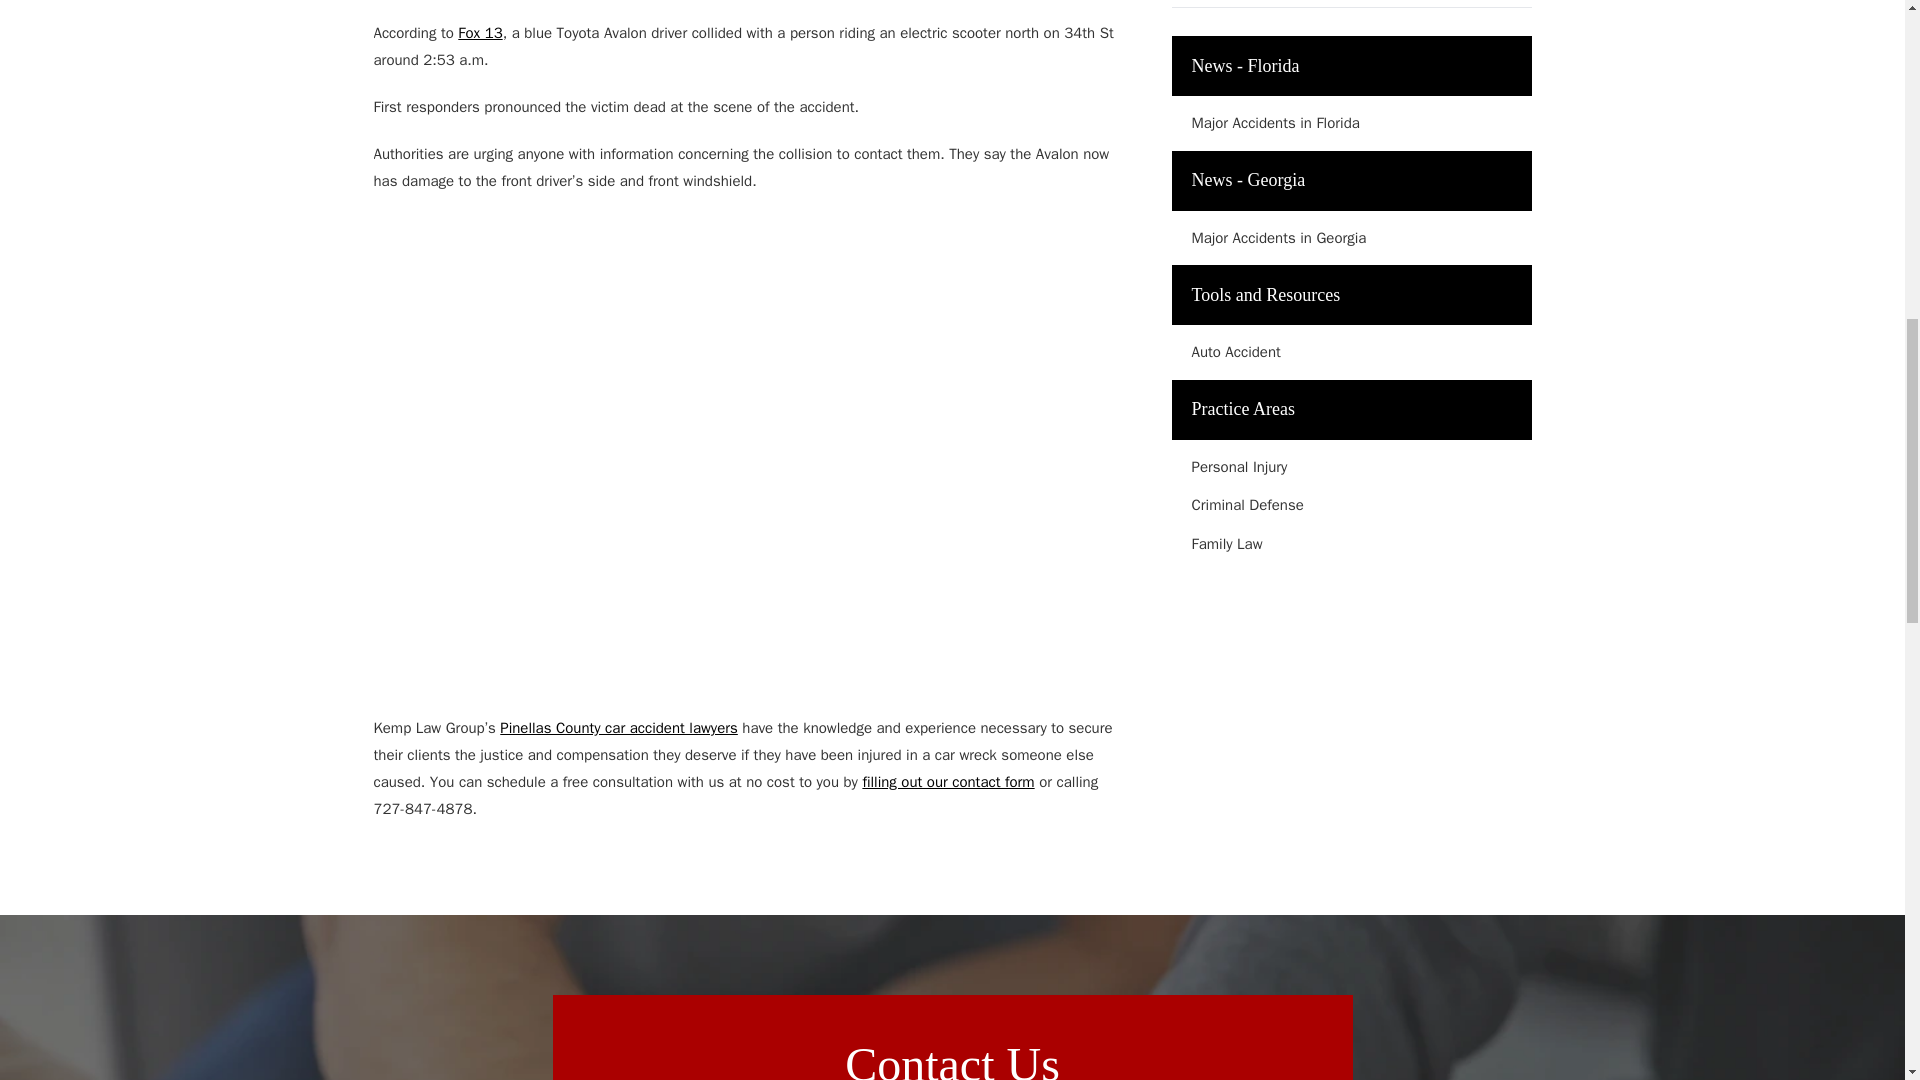 Image resolution: width=1920 pixels, height=1080 pixels. Describe the element at coordinates (618, 728) in the screenshot. I see `Pinellas County car accident lawyers` at that location.